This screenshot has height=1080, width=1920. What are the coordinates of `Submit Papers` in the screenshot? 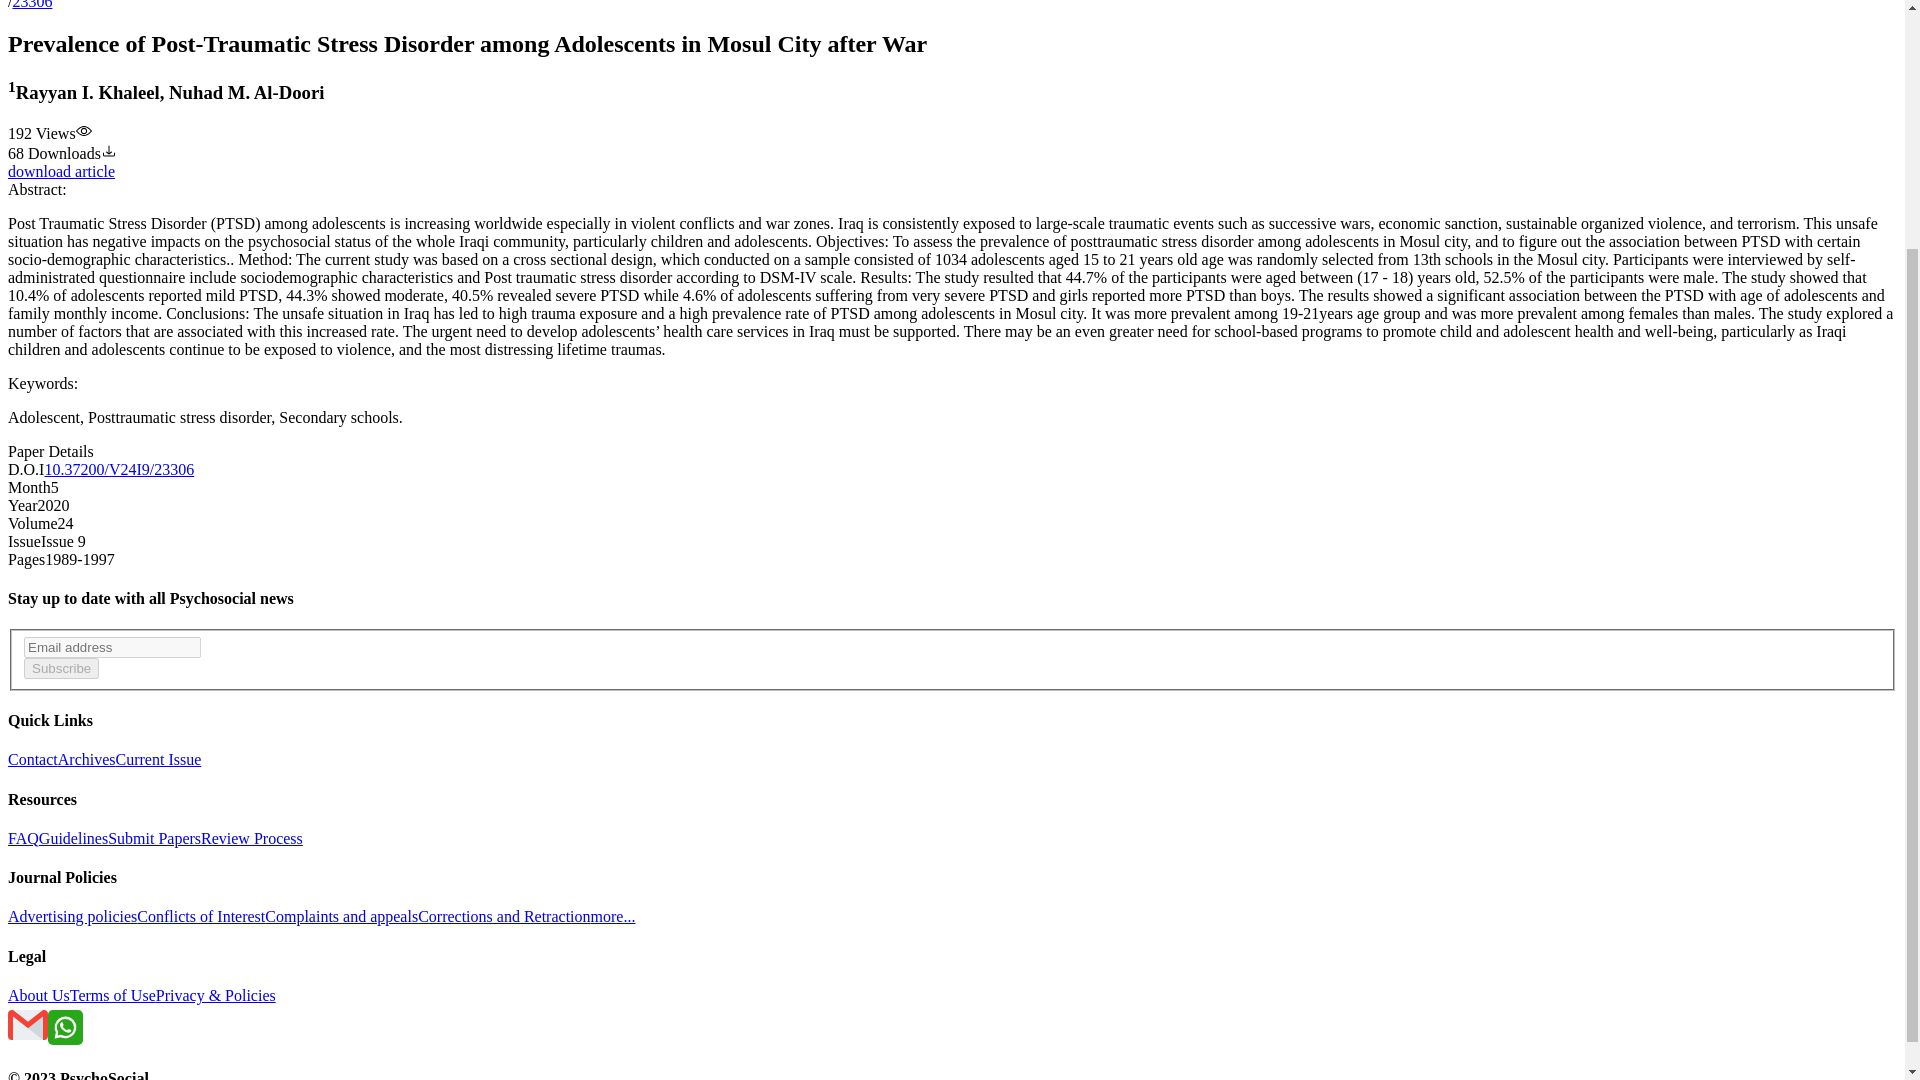 It's located at (154, 838).